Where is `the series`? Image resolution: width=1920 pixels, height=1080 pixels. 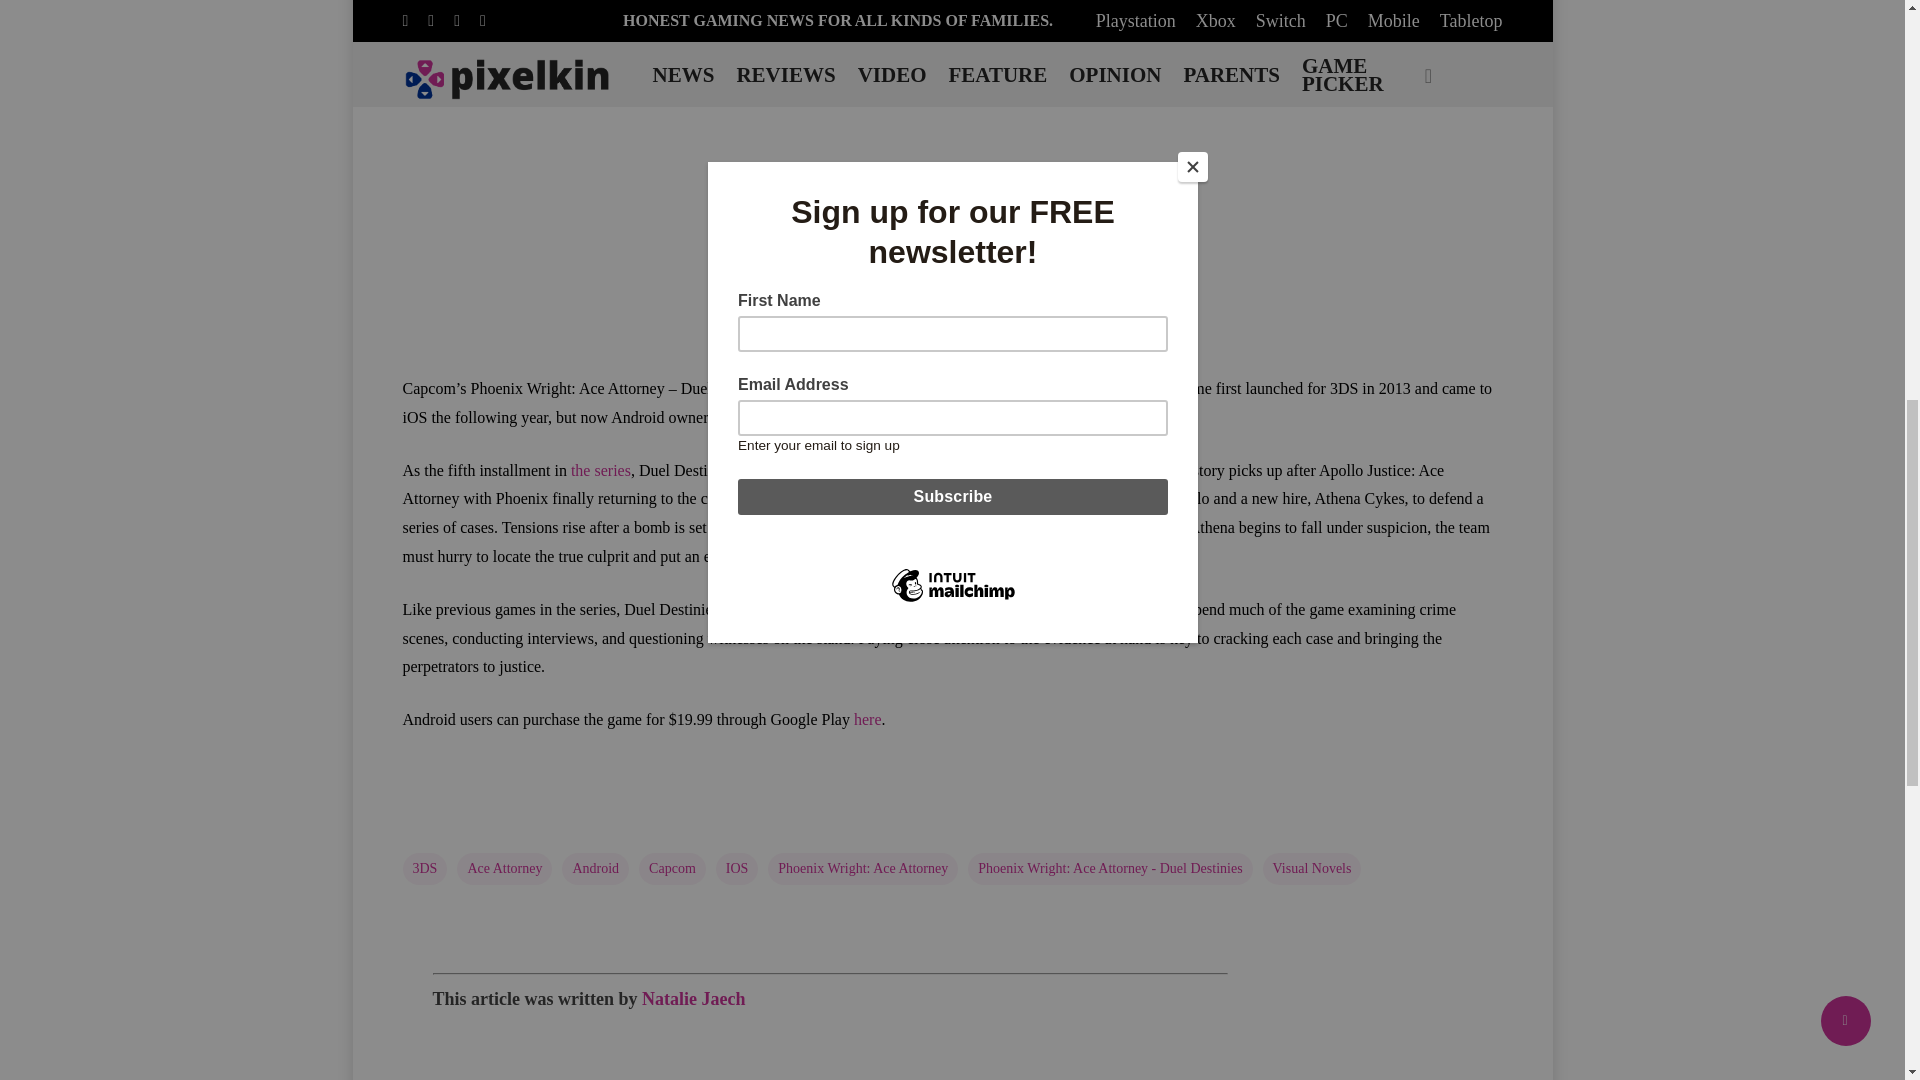
the series is located at coordinates (600, 470).